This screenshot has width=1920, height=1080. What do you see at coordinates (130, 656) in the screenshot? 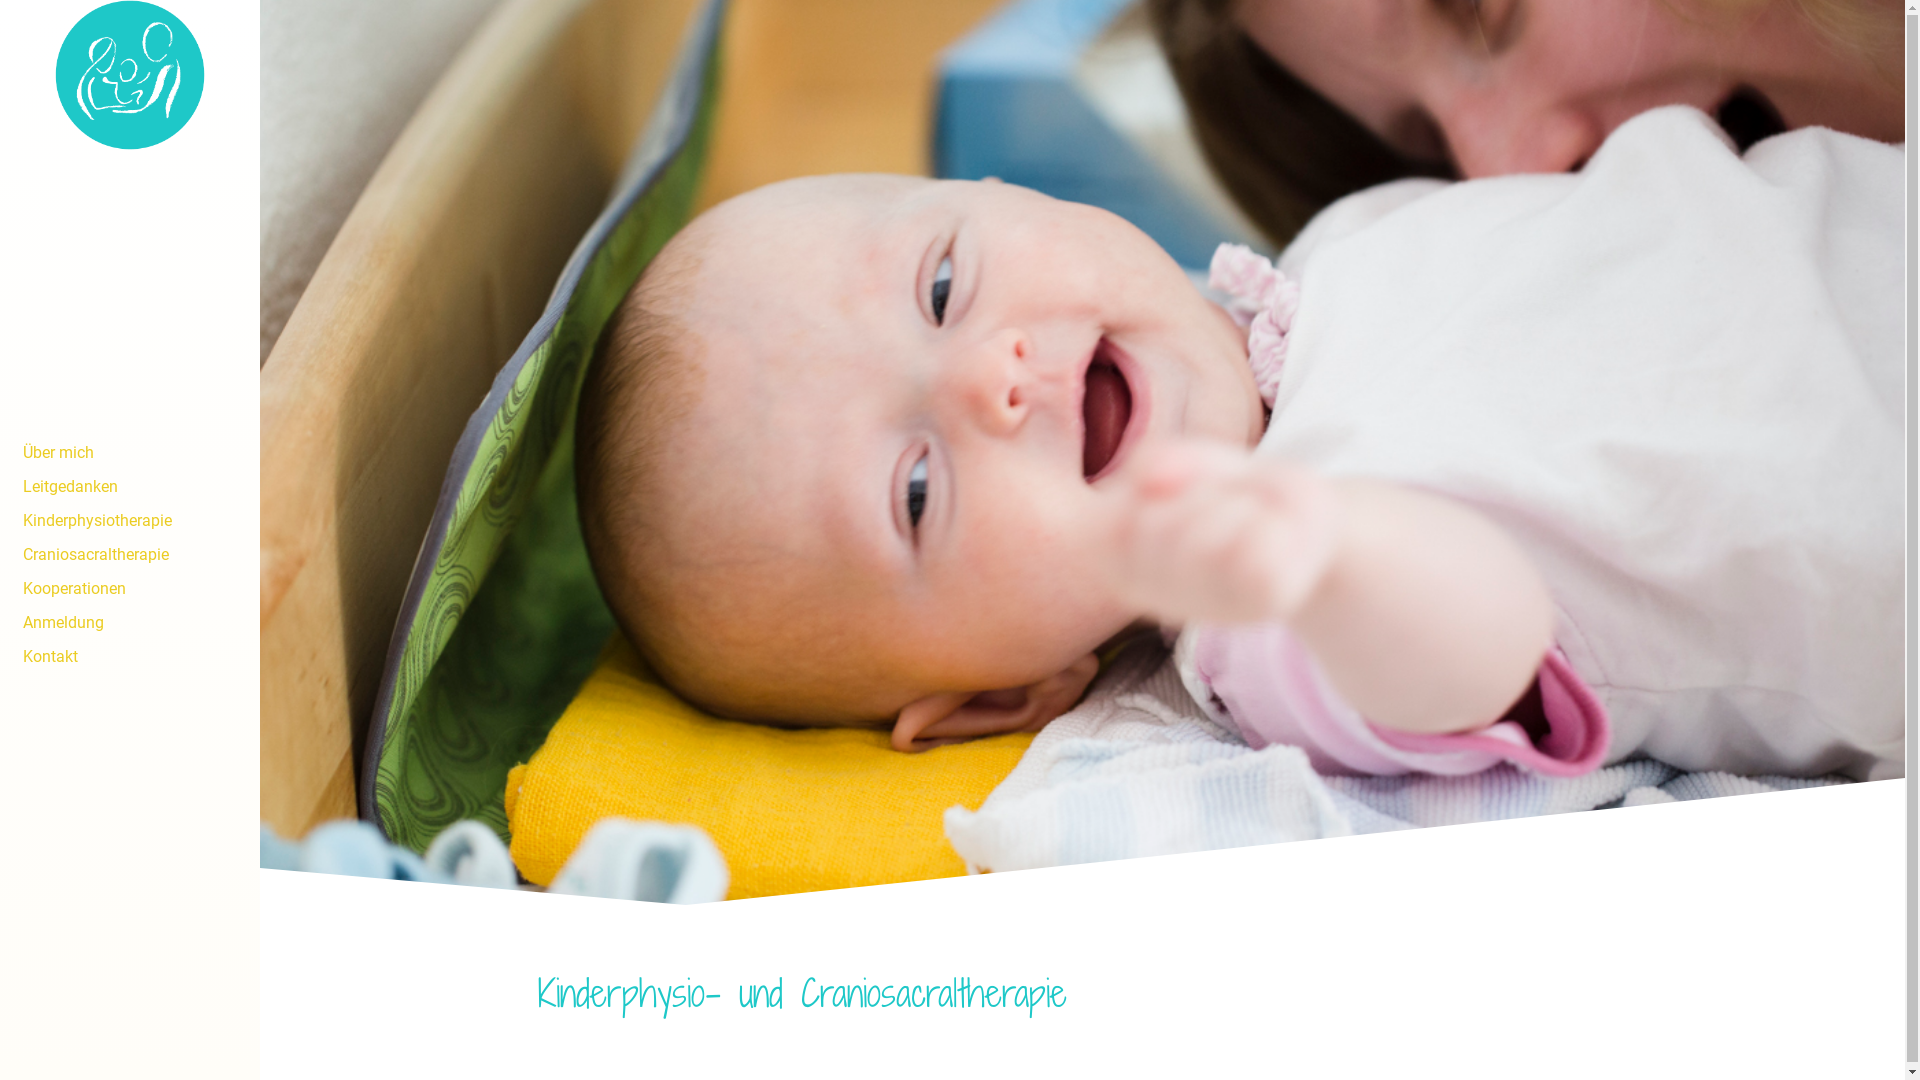
I see `Kontakt` at bounding box center [130, 656].